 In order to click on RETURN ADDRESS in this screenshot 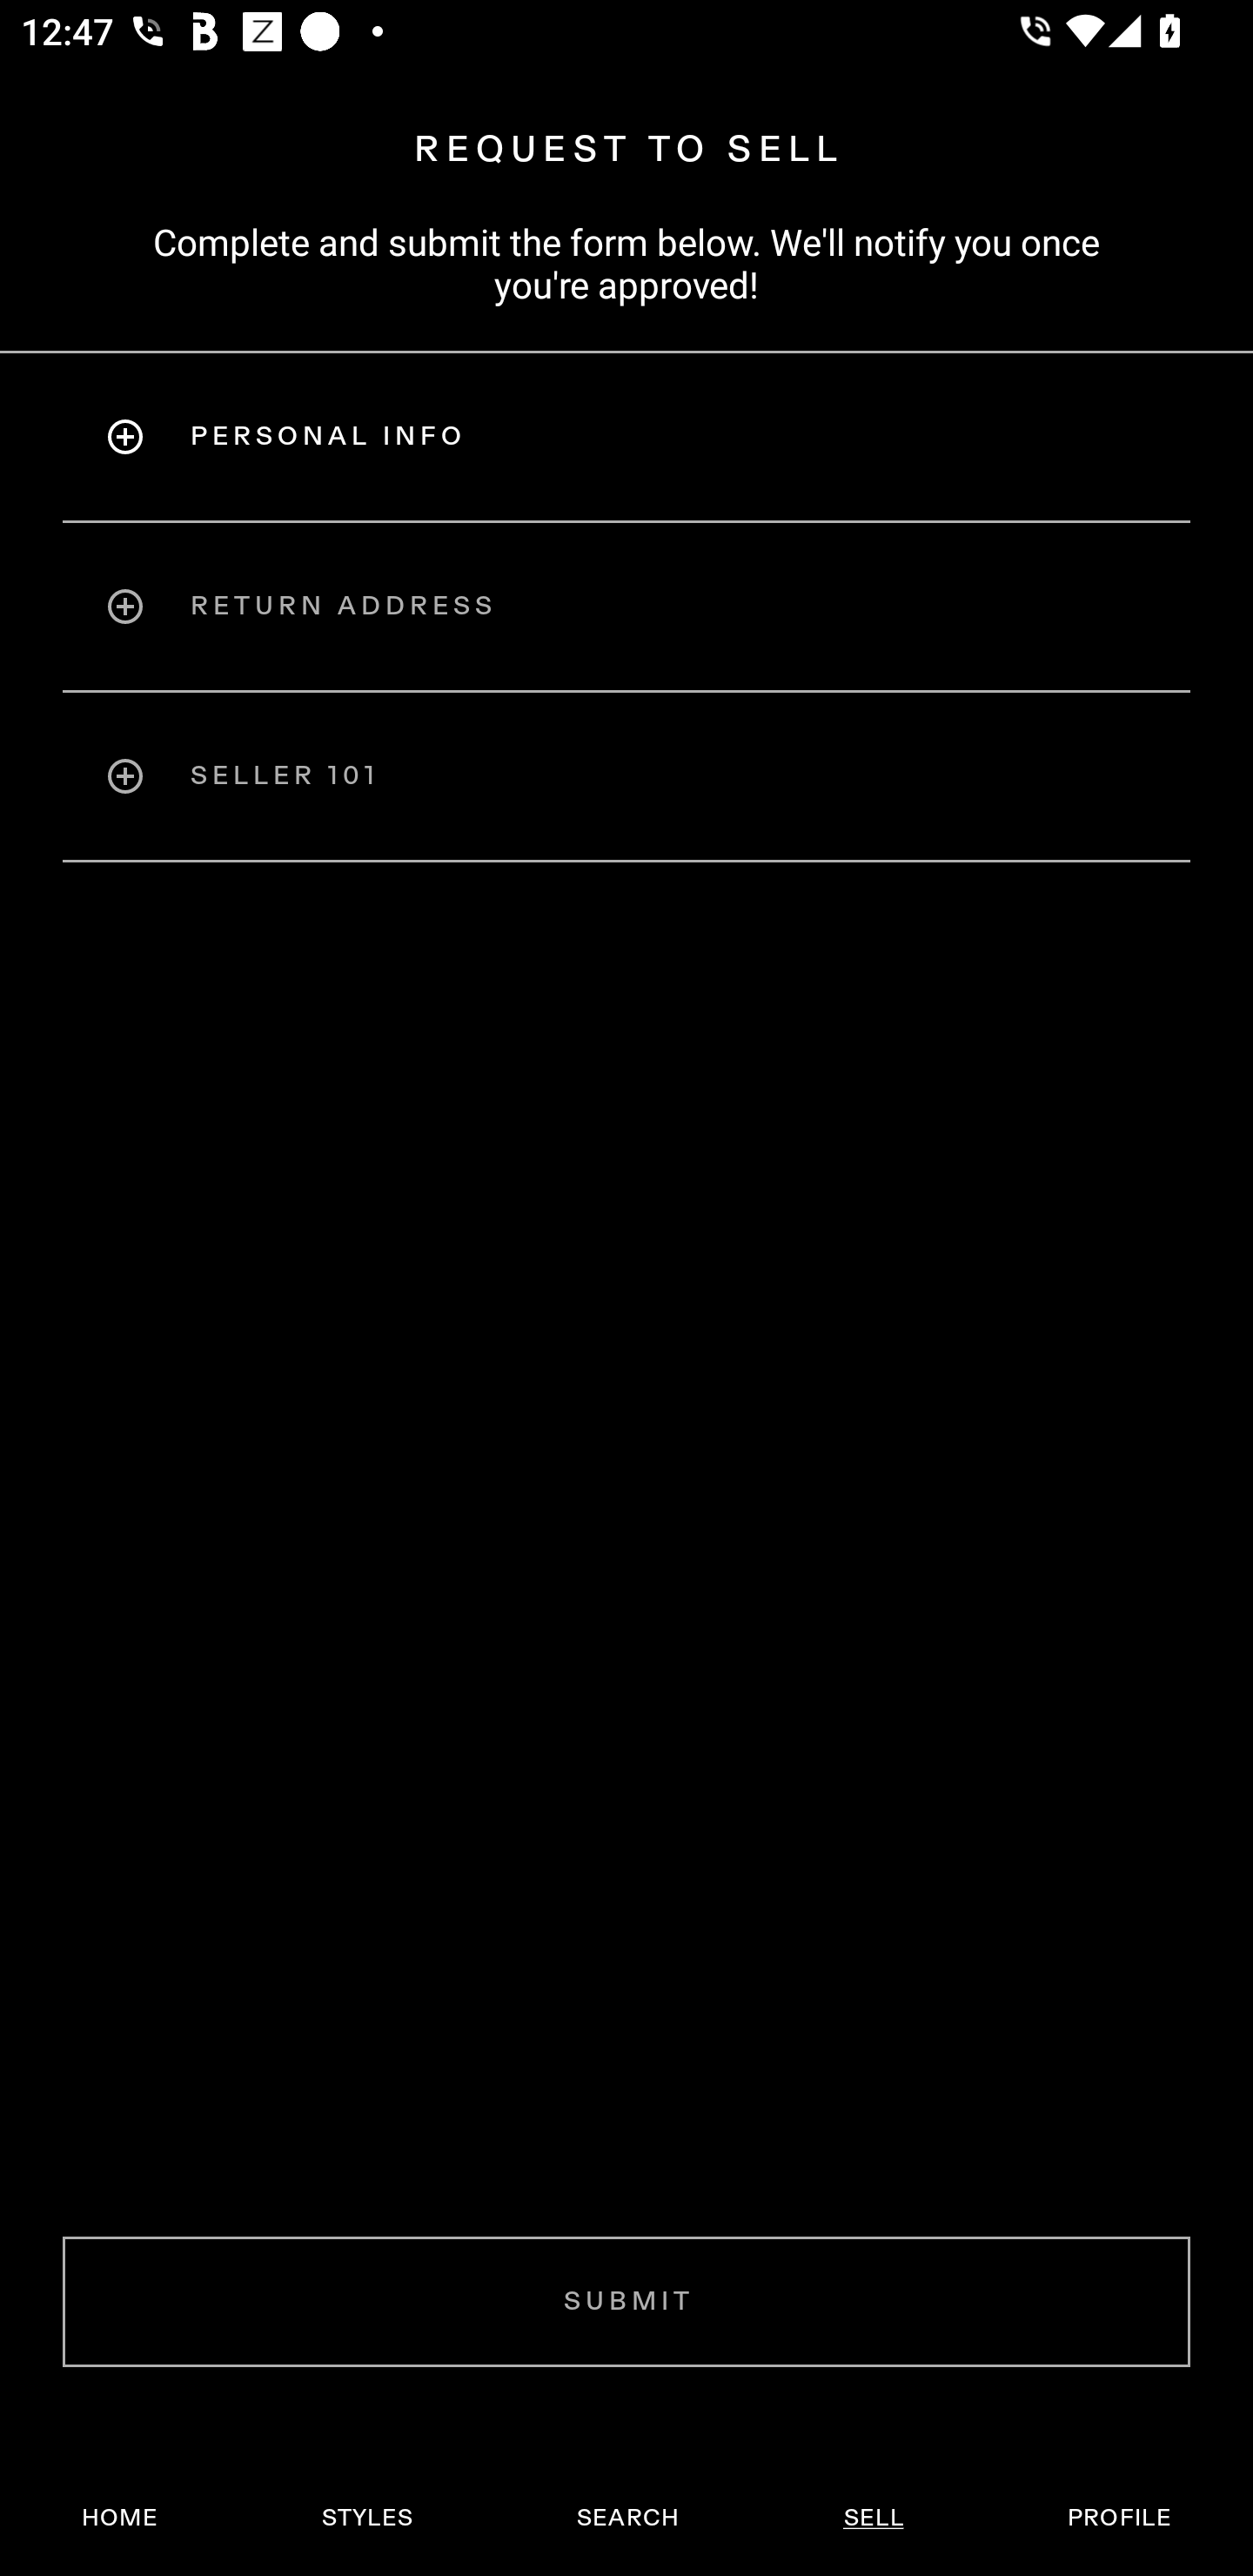, I will do `click(626, 606)`.